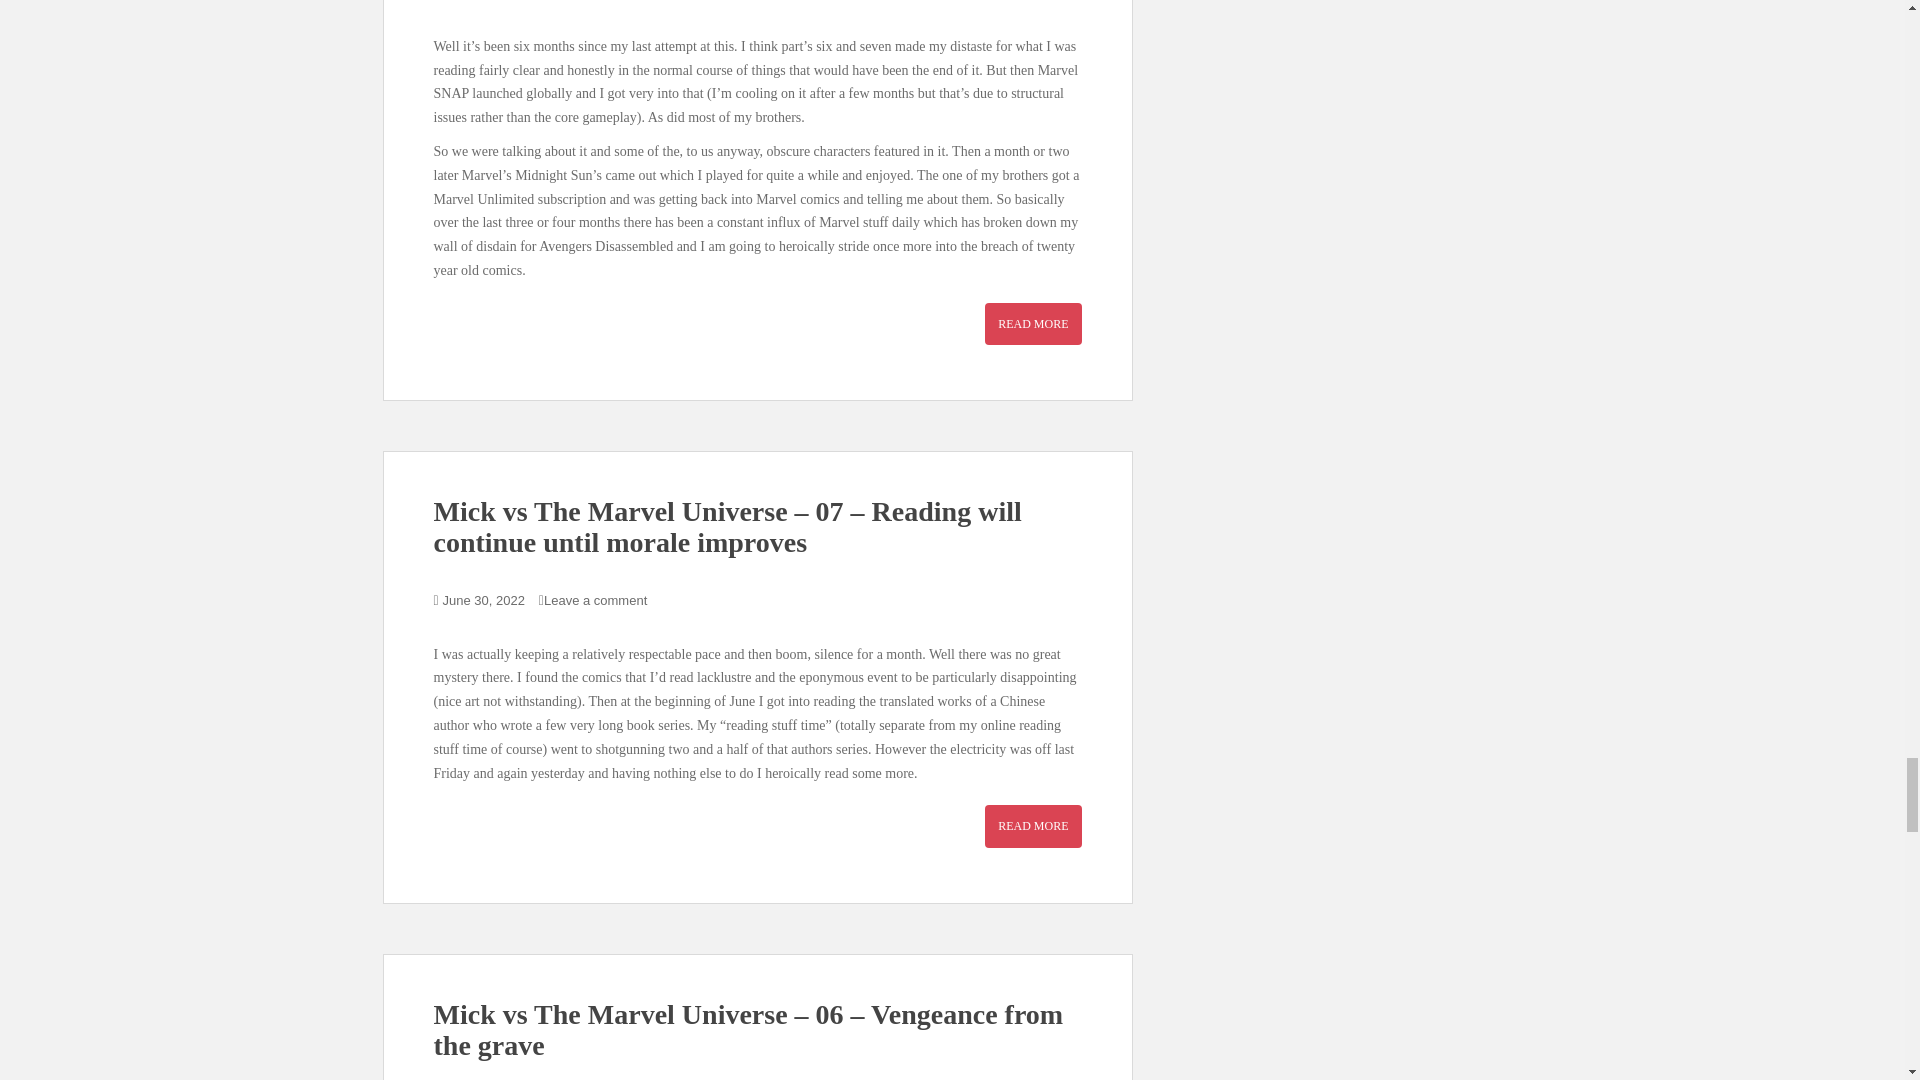  What do you see at coordinates (484, 600) in the screenshot?
I see `June 30, 2022` at bounding box center [484, 600].